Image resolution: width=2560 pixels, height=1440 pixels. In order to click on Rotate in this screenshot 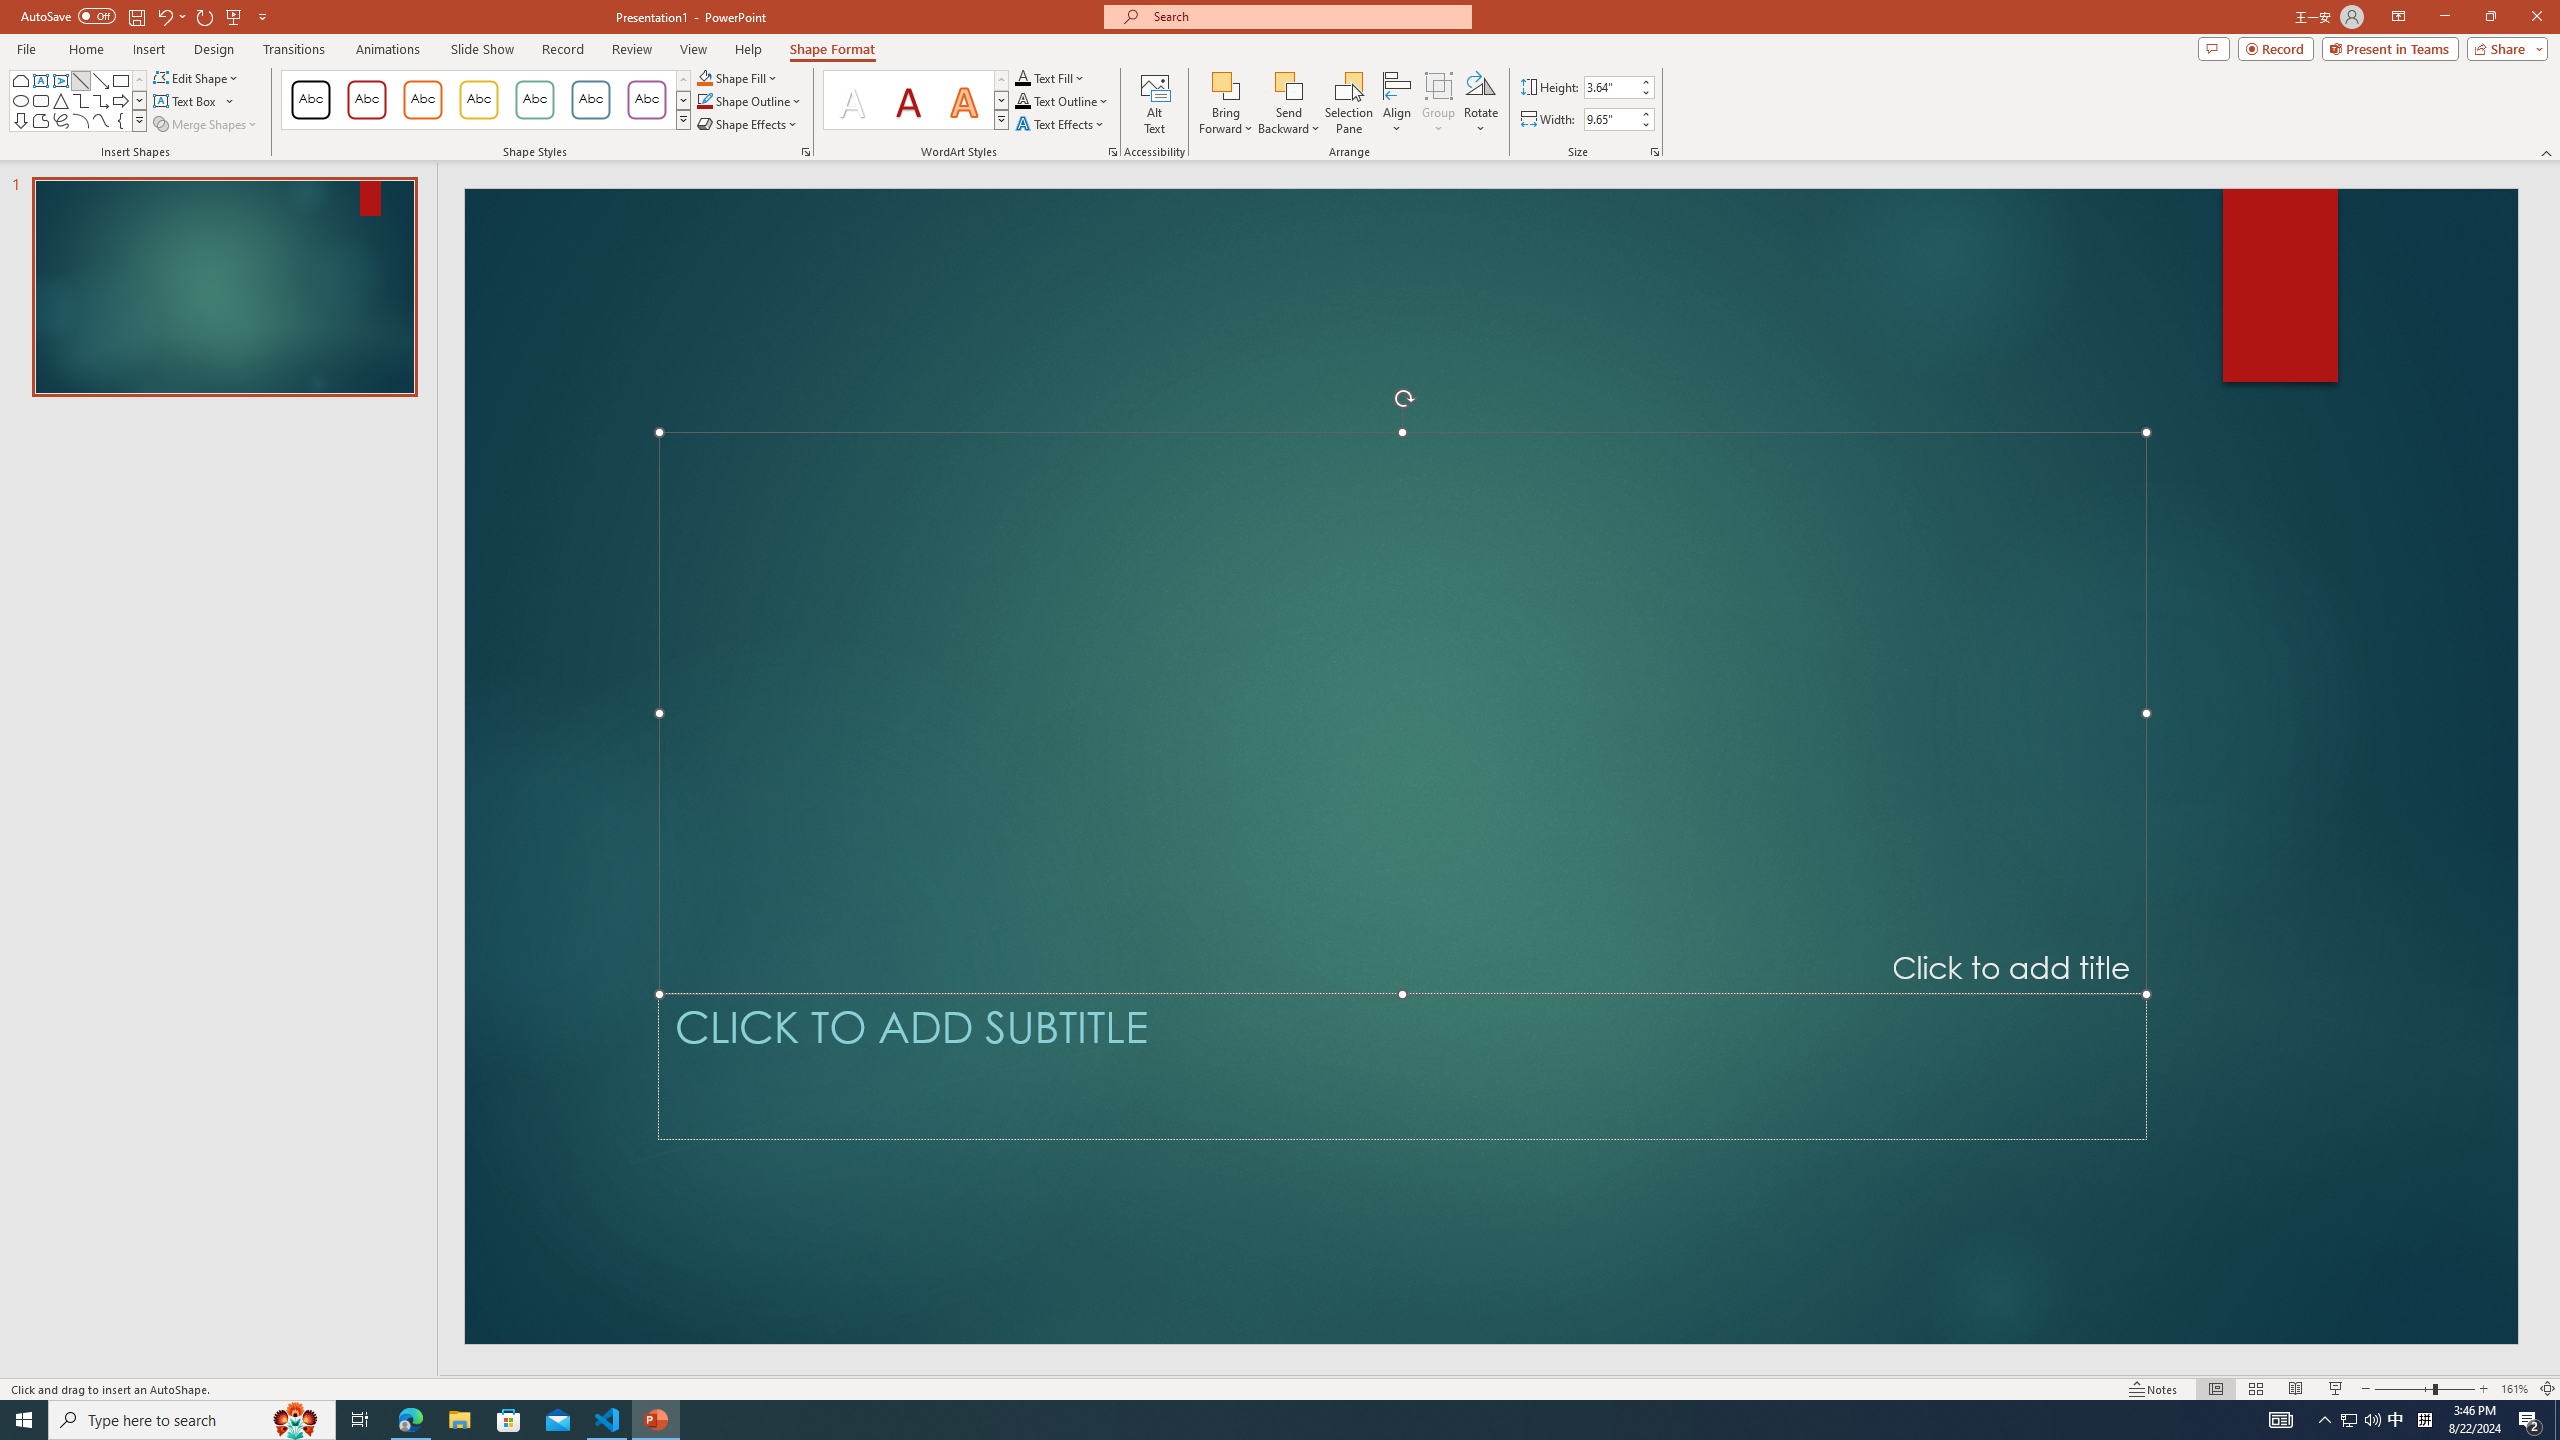, I will do `click(1480, 103)`.